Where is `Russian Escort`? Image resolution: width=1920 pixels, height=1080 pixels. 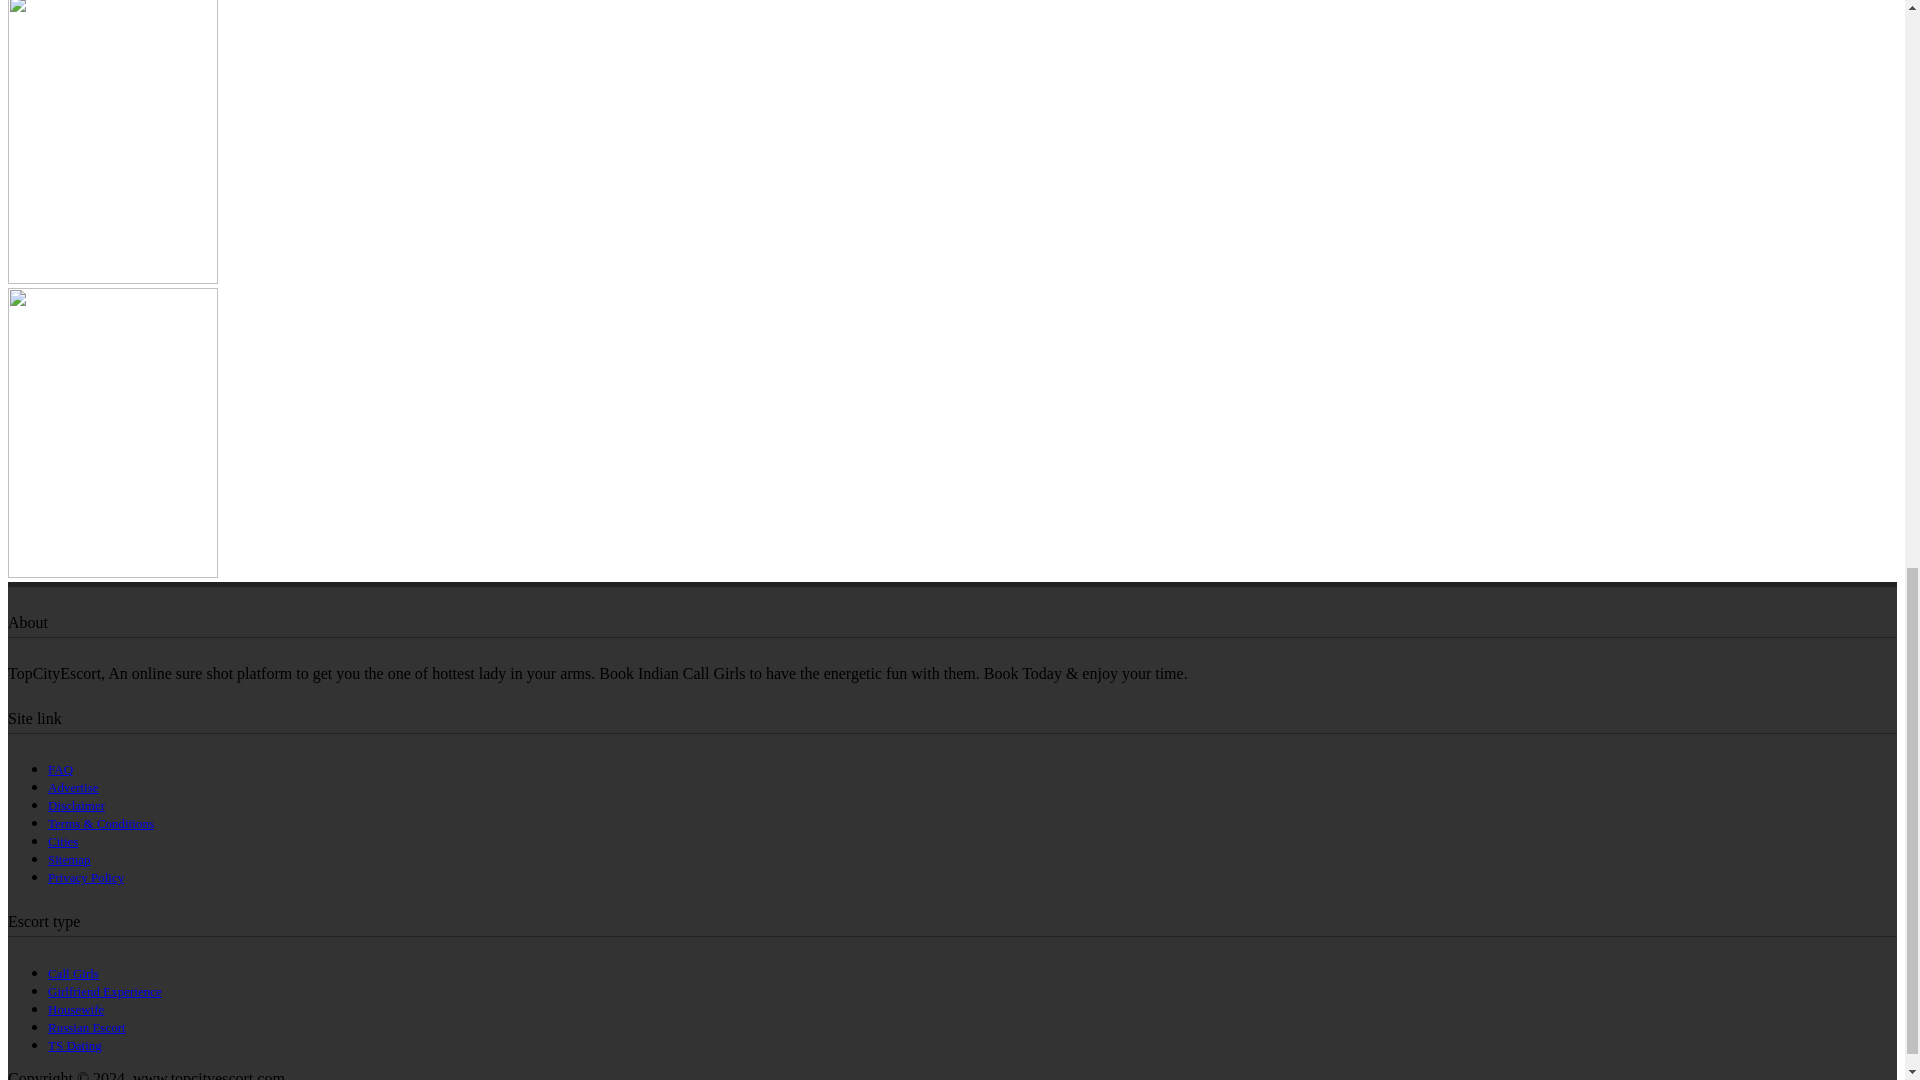 Russian Escort is located at coordinates (87, 1026).